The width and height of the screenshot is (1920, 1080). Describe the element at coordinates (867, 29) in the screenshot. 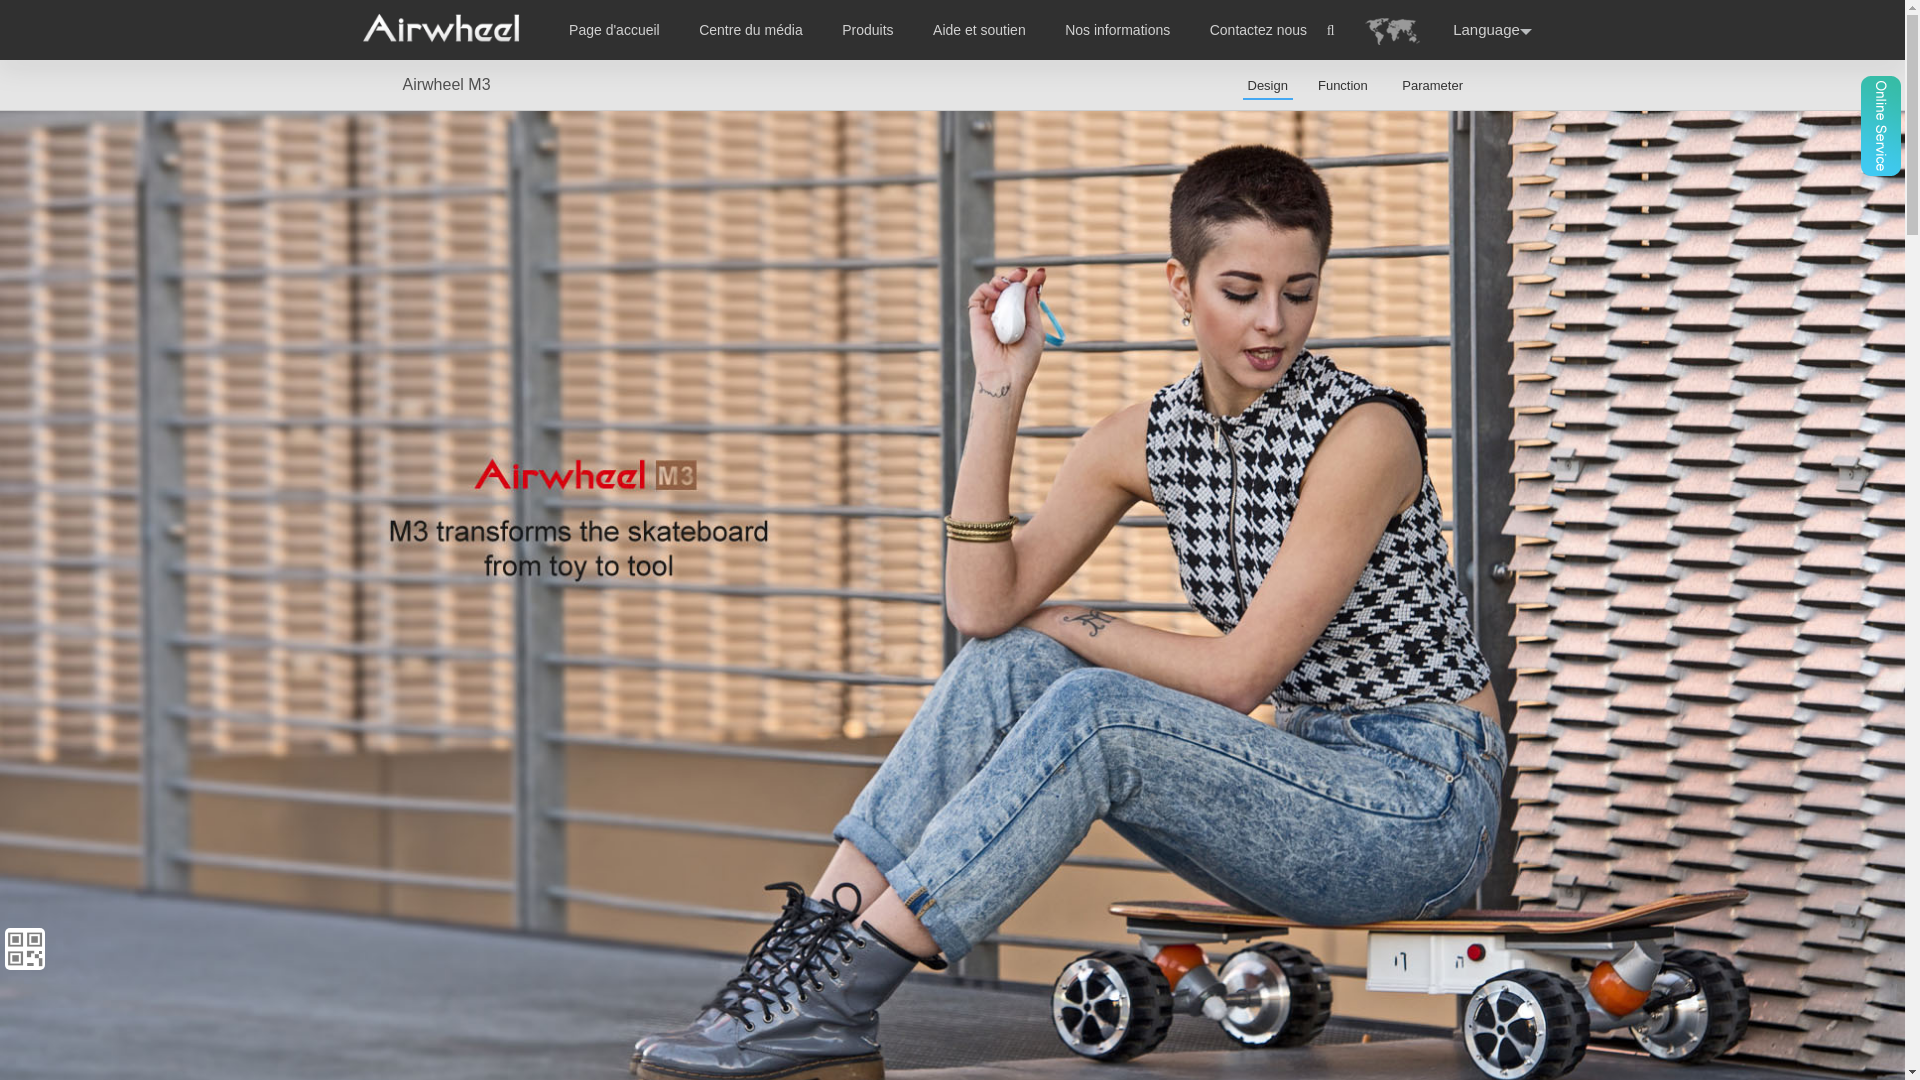

I see `Produits` at that location.